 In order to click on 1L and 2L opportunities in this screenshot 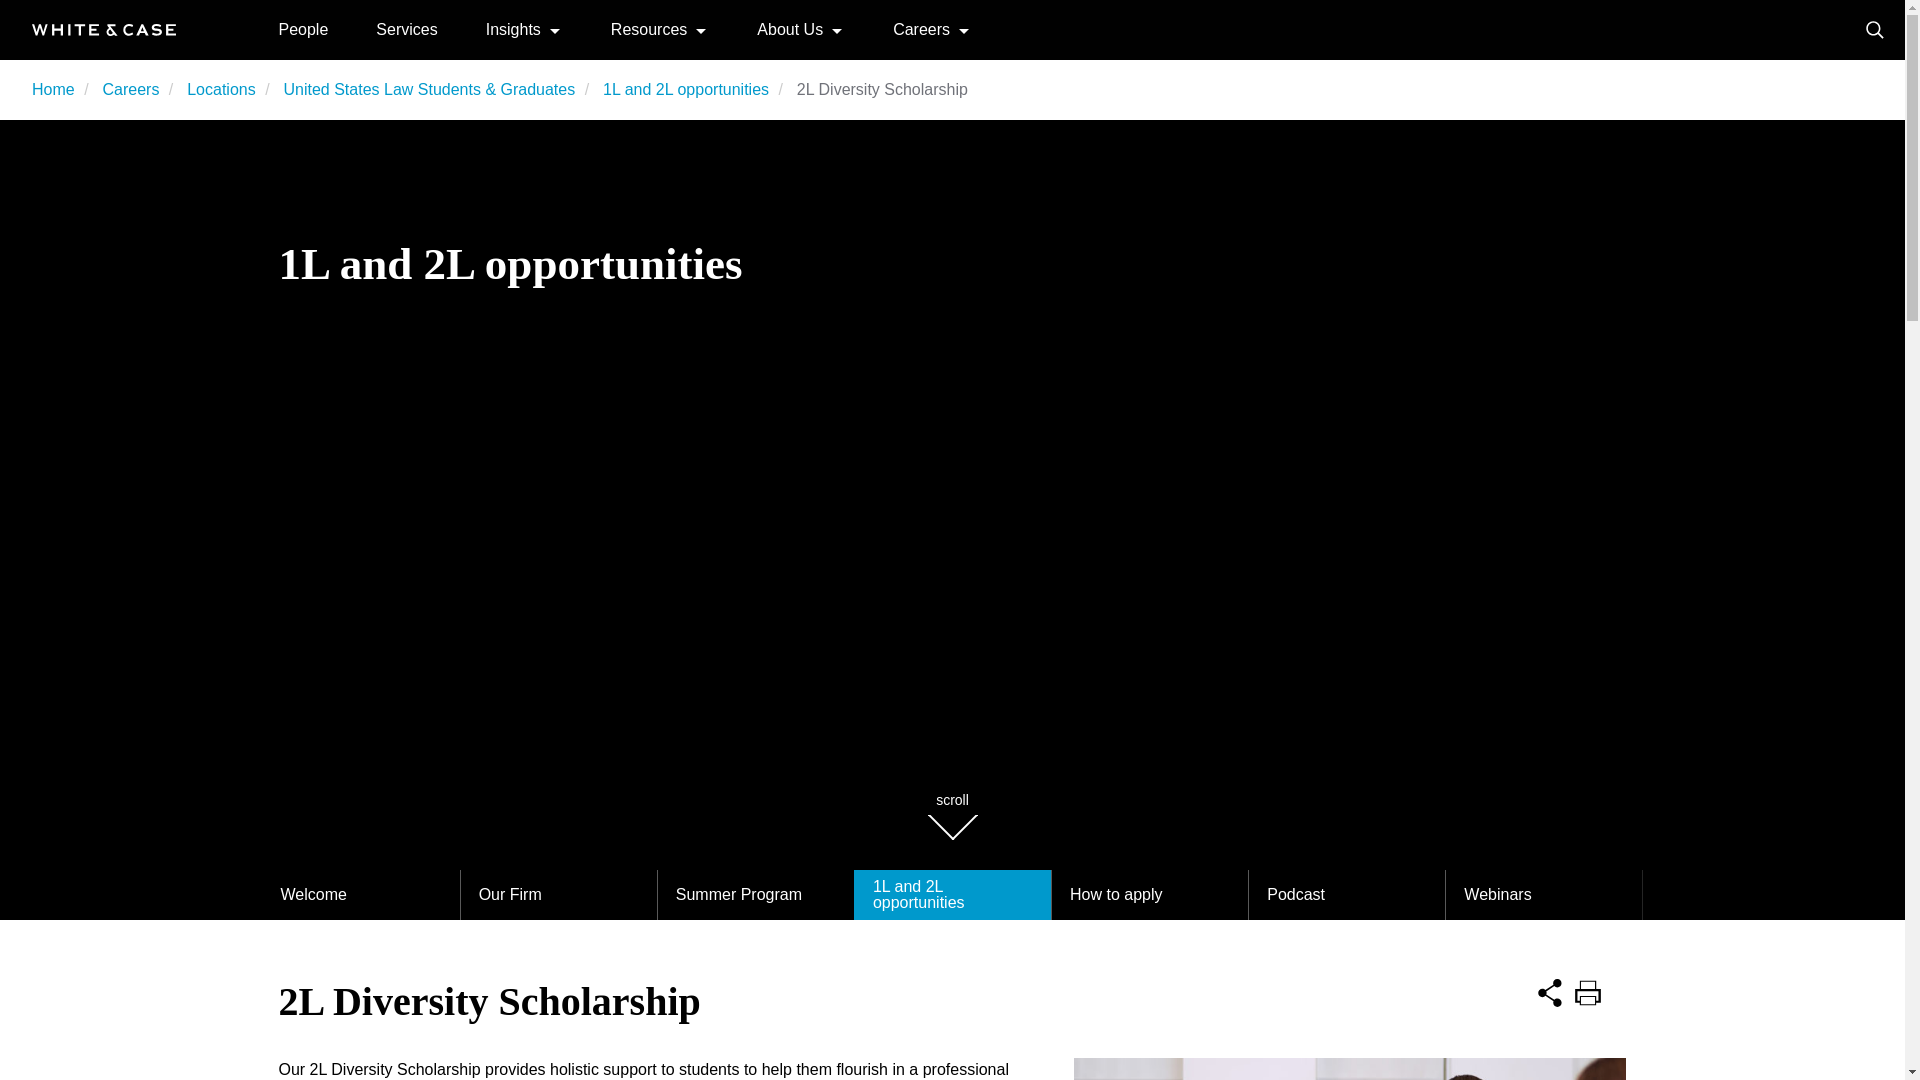, I will do `click(686, 90)`.